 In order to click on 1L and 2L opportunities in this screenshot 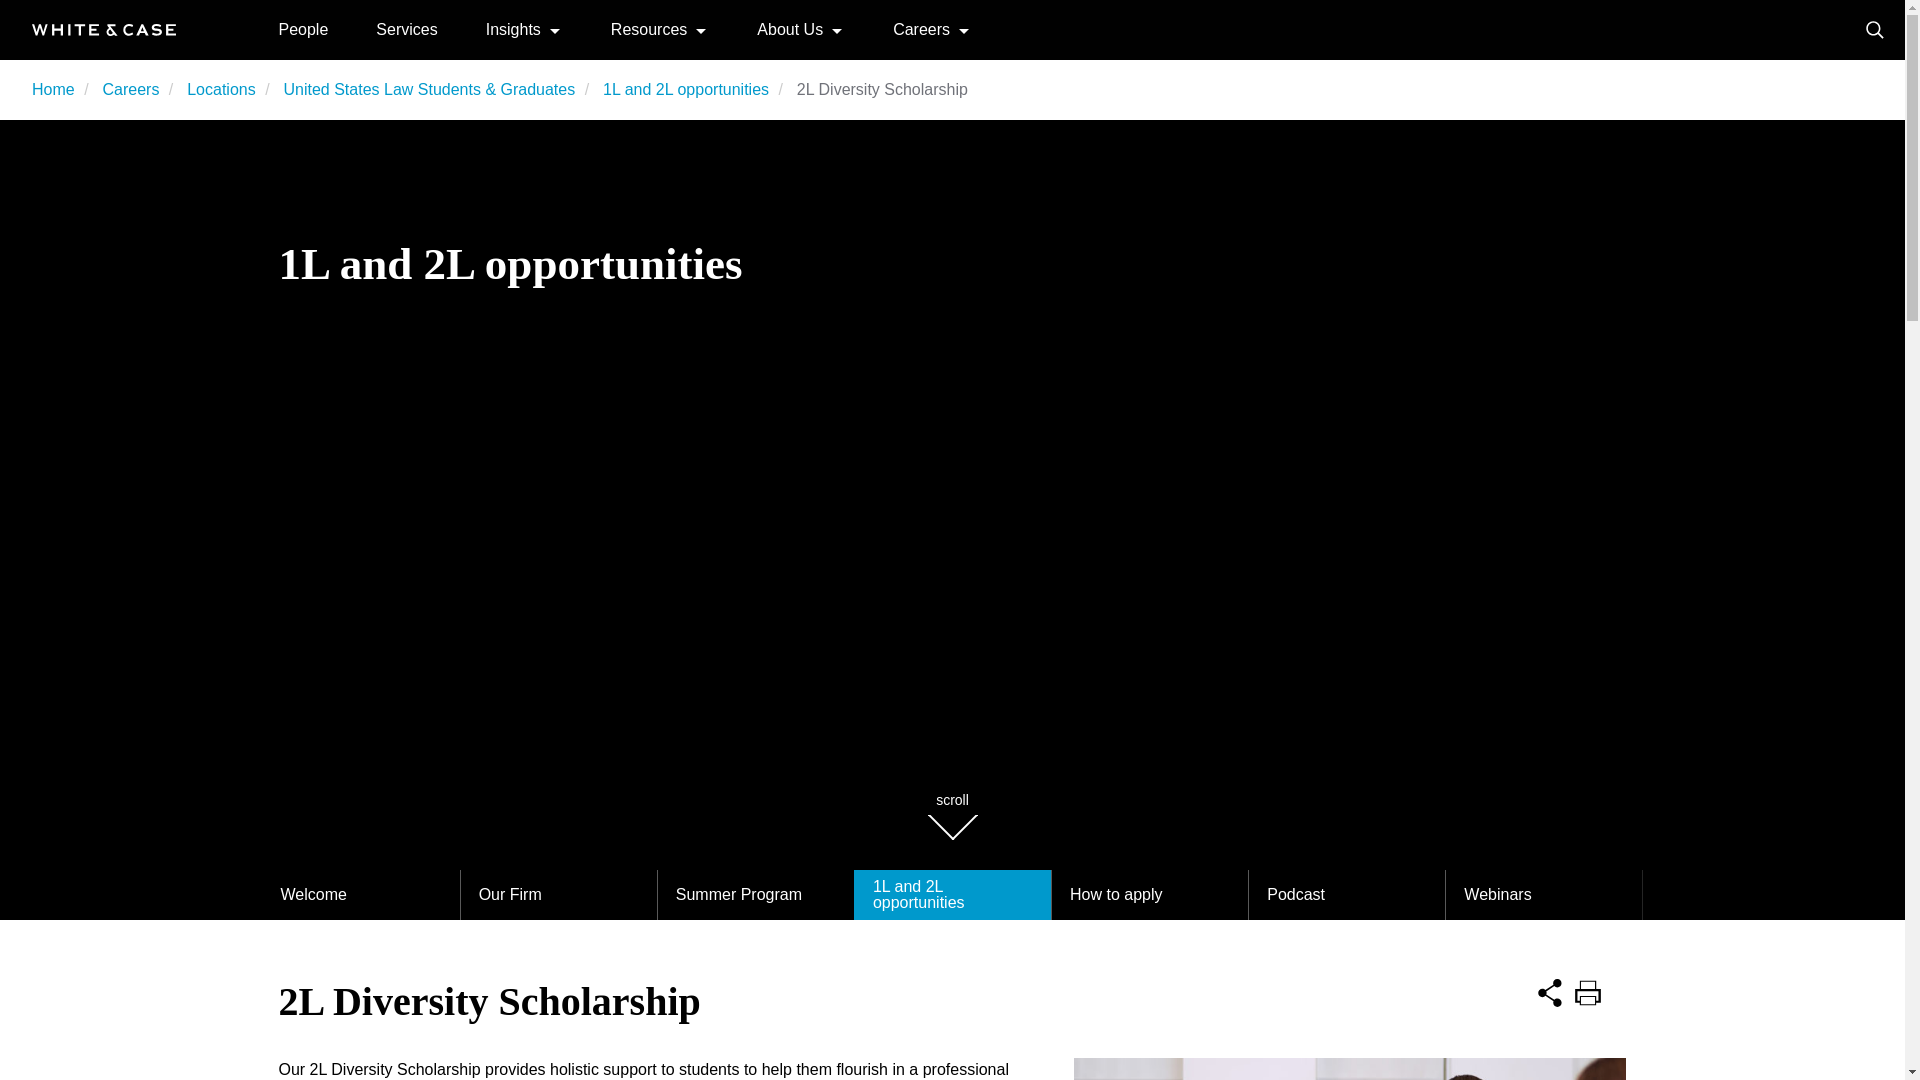, I will do `click(686, 90)`.